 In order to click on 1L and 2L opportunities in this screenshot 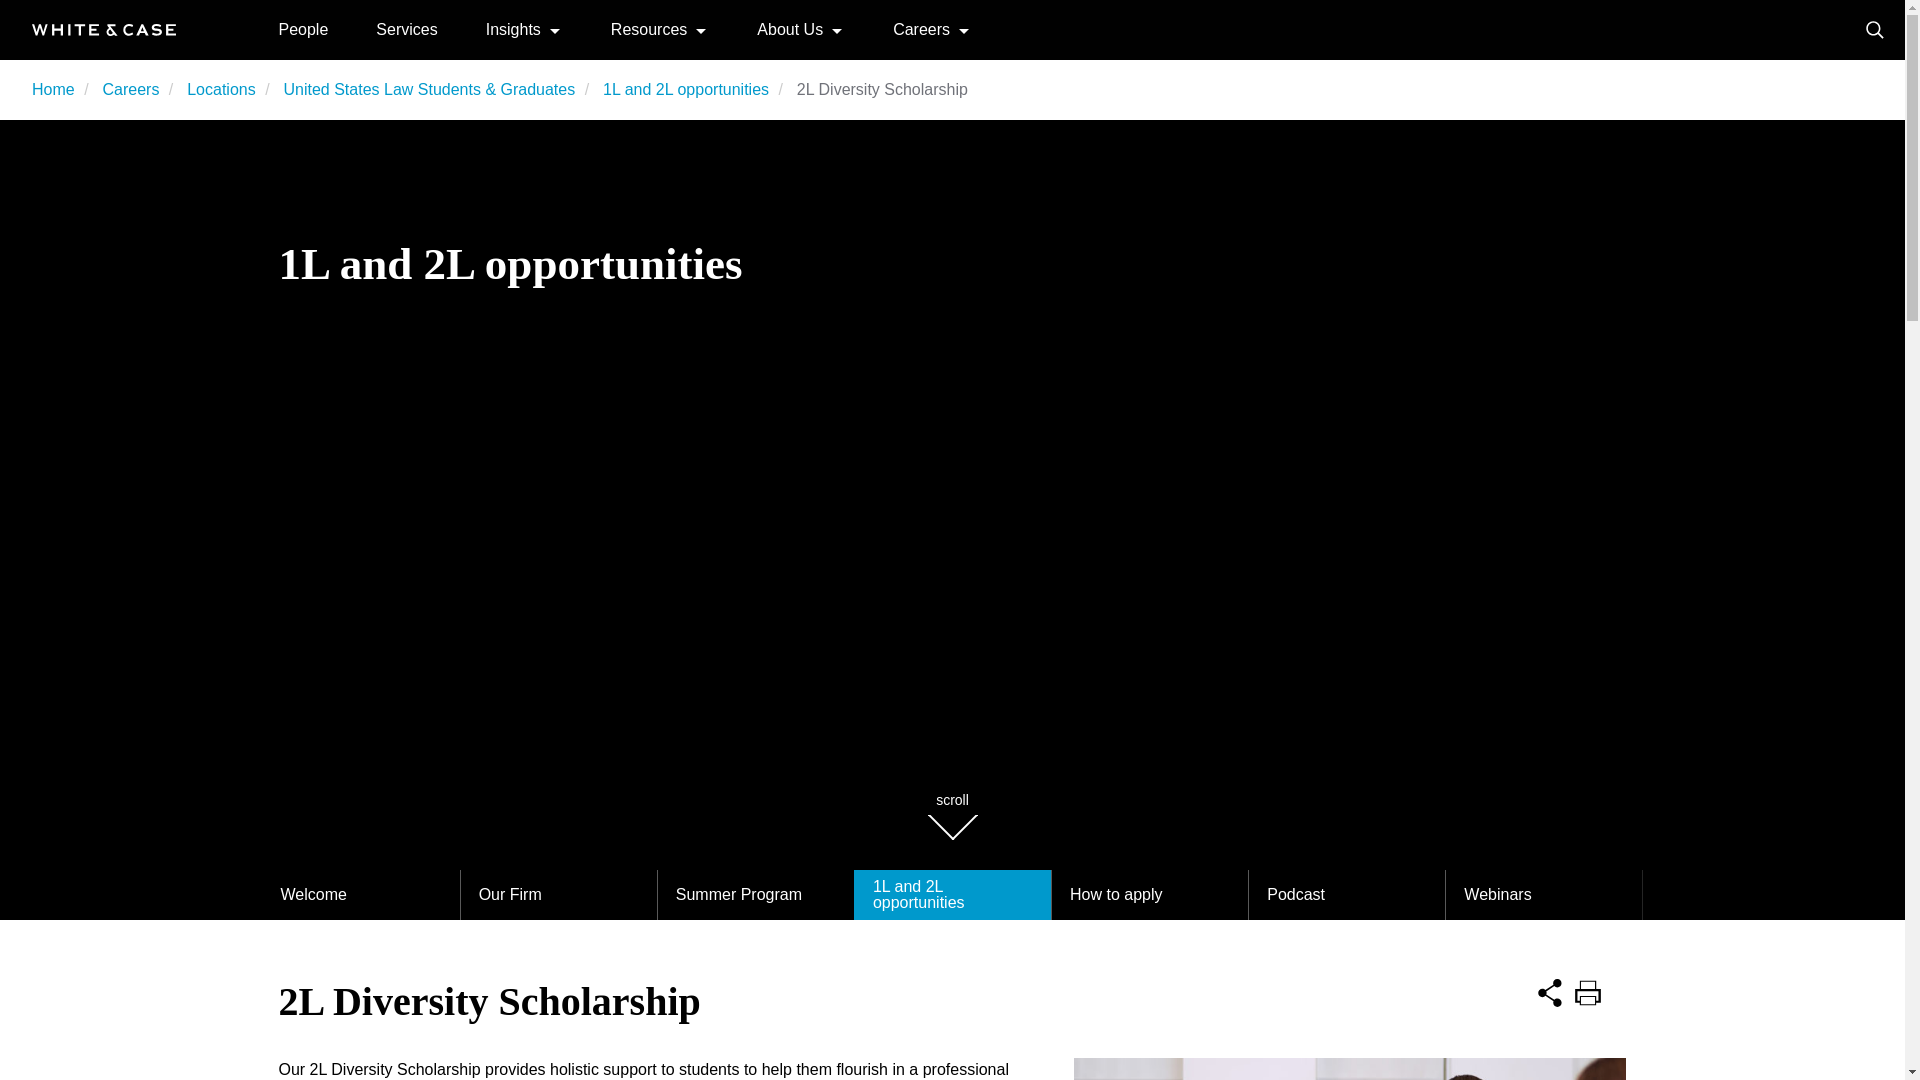, I will do `click(686, 90)`.